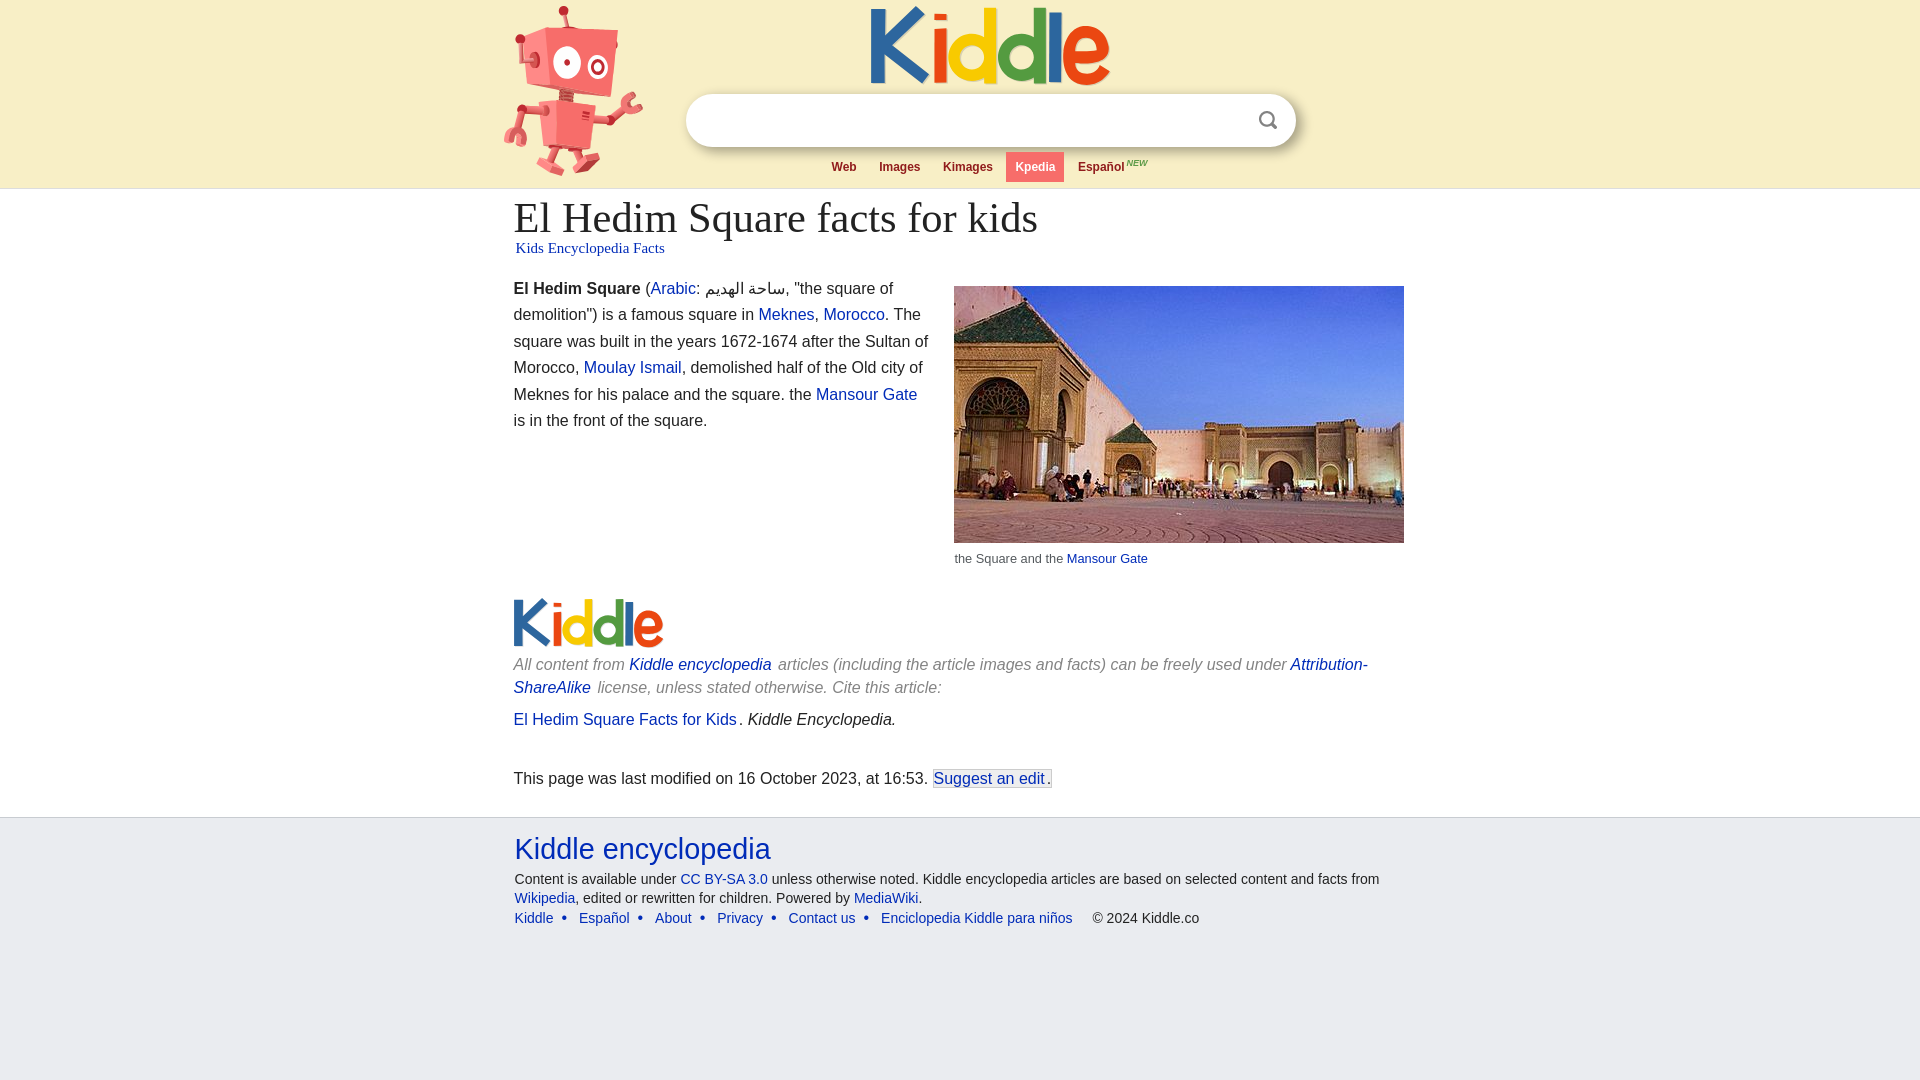 The width and height of the screenshot is (1920, 1080). Describe the element at coordinates (940, 675) in the screenshot. I see `Attribution-ShareAlike` at that location.